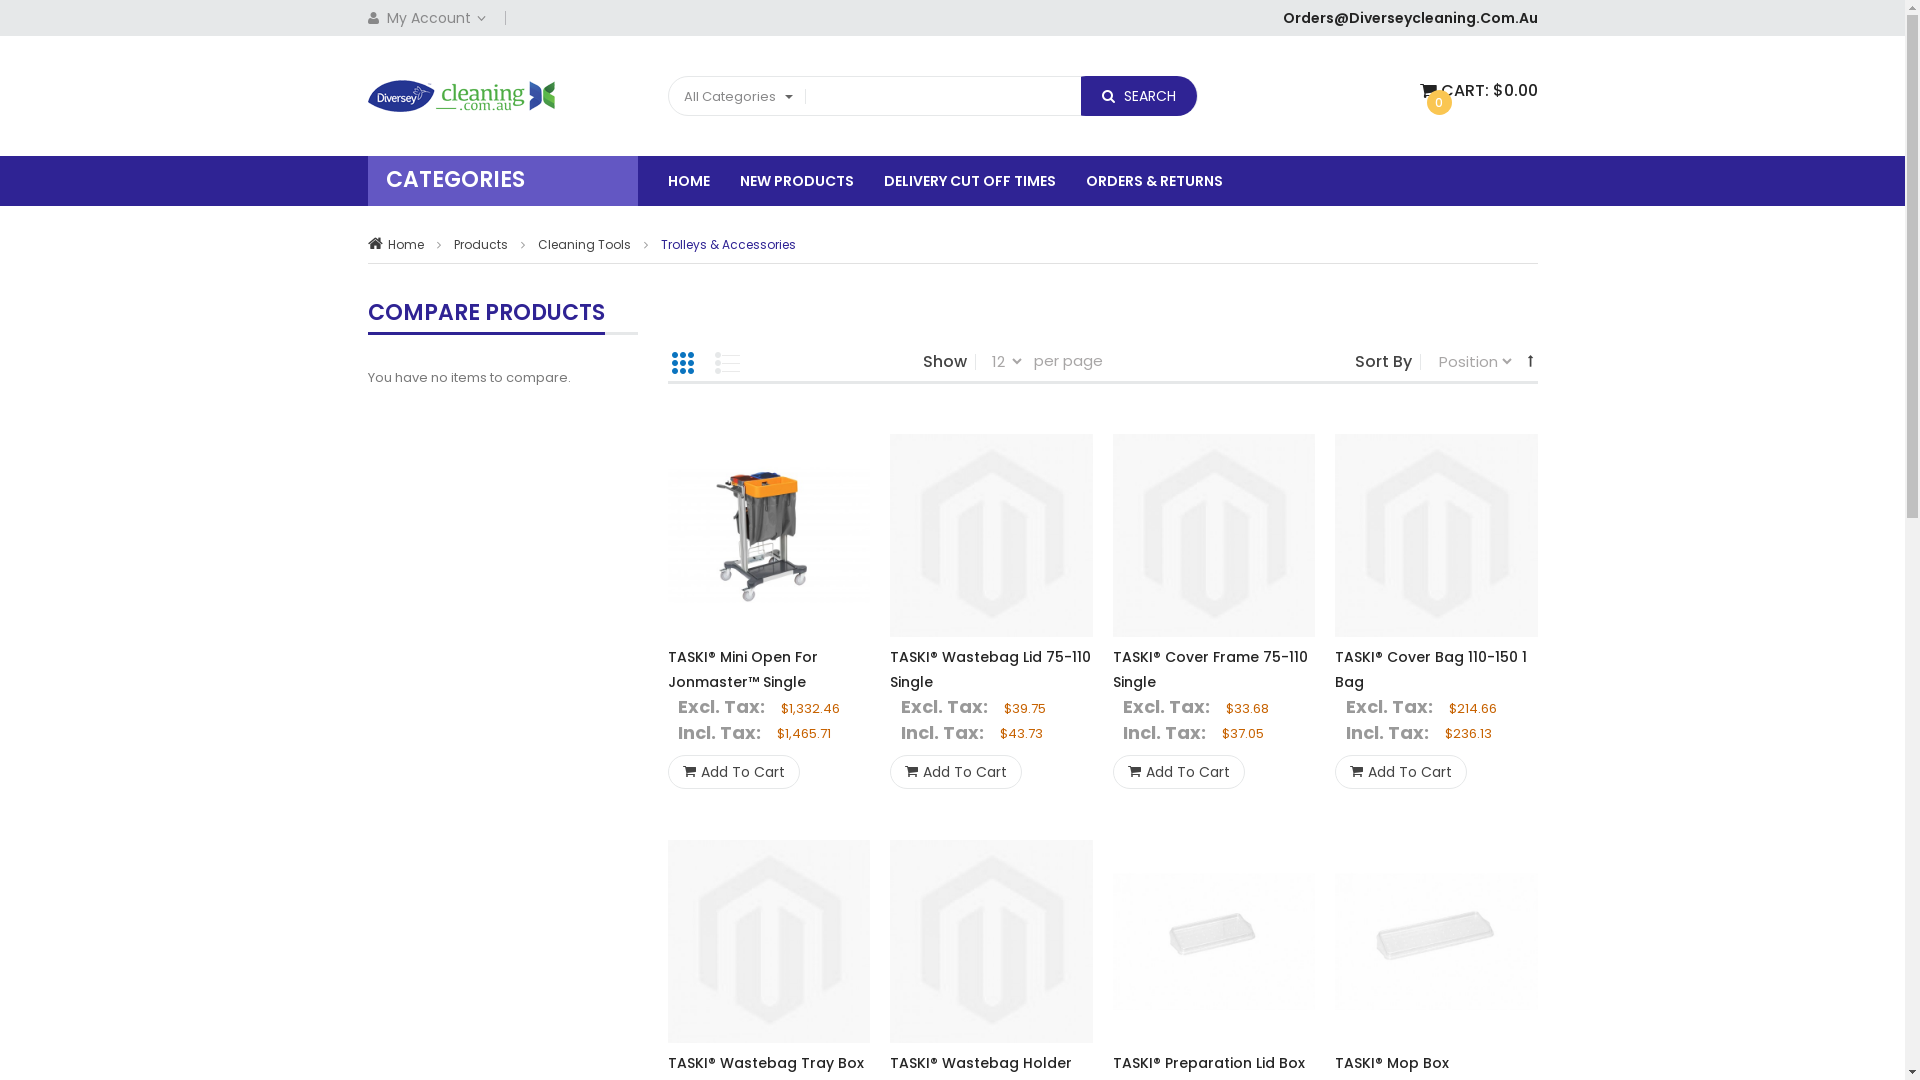 Image resolution: width=1920 pixels, height=1080 pixels. What do you see at coordinates (1530, 360) in the screenshot?
I see `Set Descending Direction` at bounding box center [1530, 360].